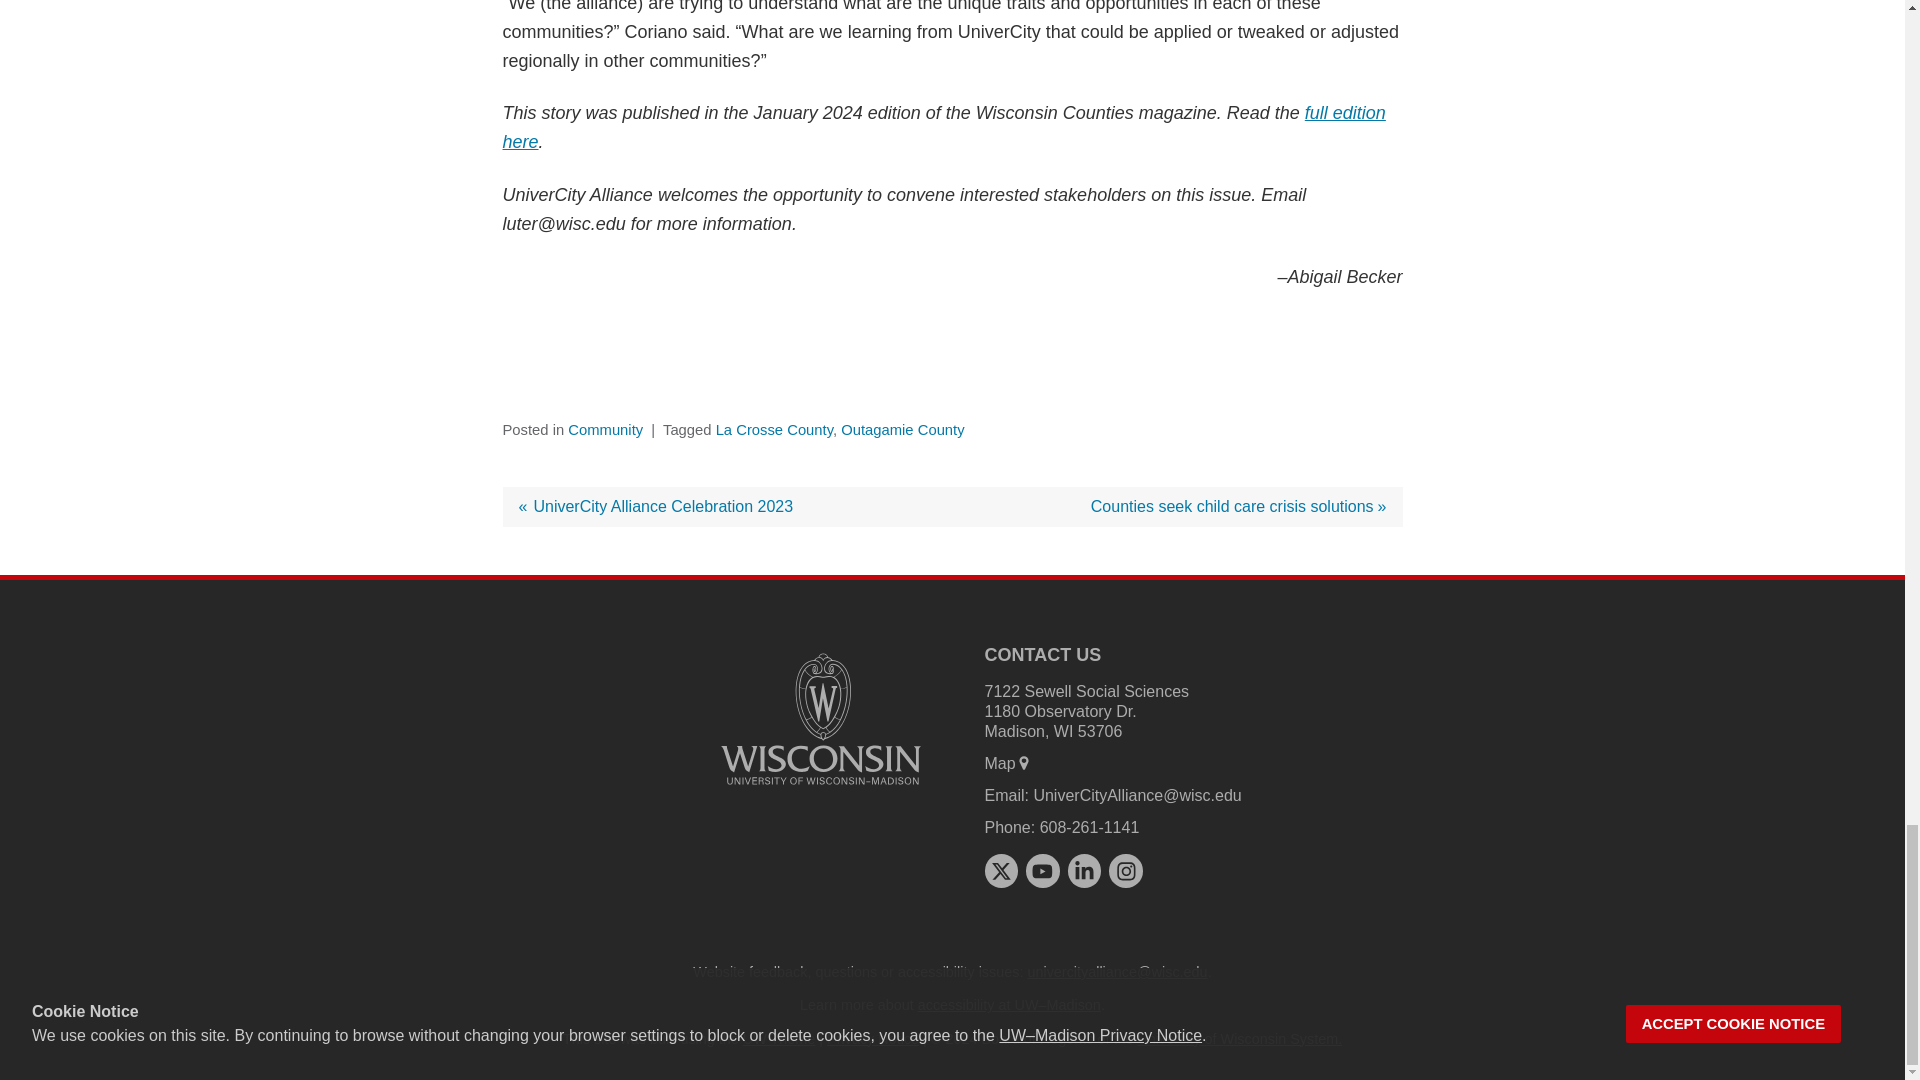 Image resolution: width=1920 pixels, height=1080 pixels. What do you see at coordinates (774, 430) in the screenshot?
I see `La Crosse County` at bounding box center [774, 430].